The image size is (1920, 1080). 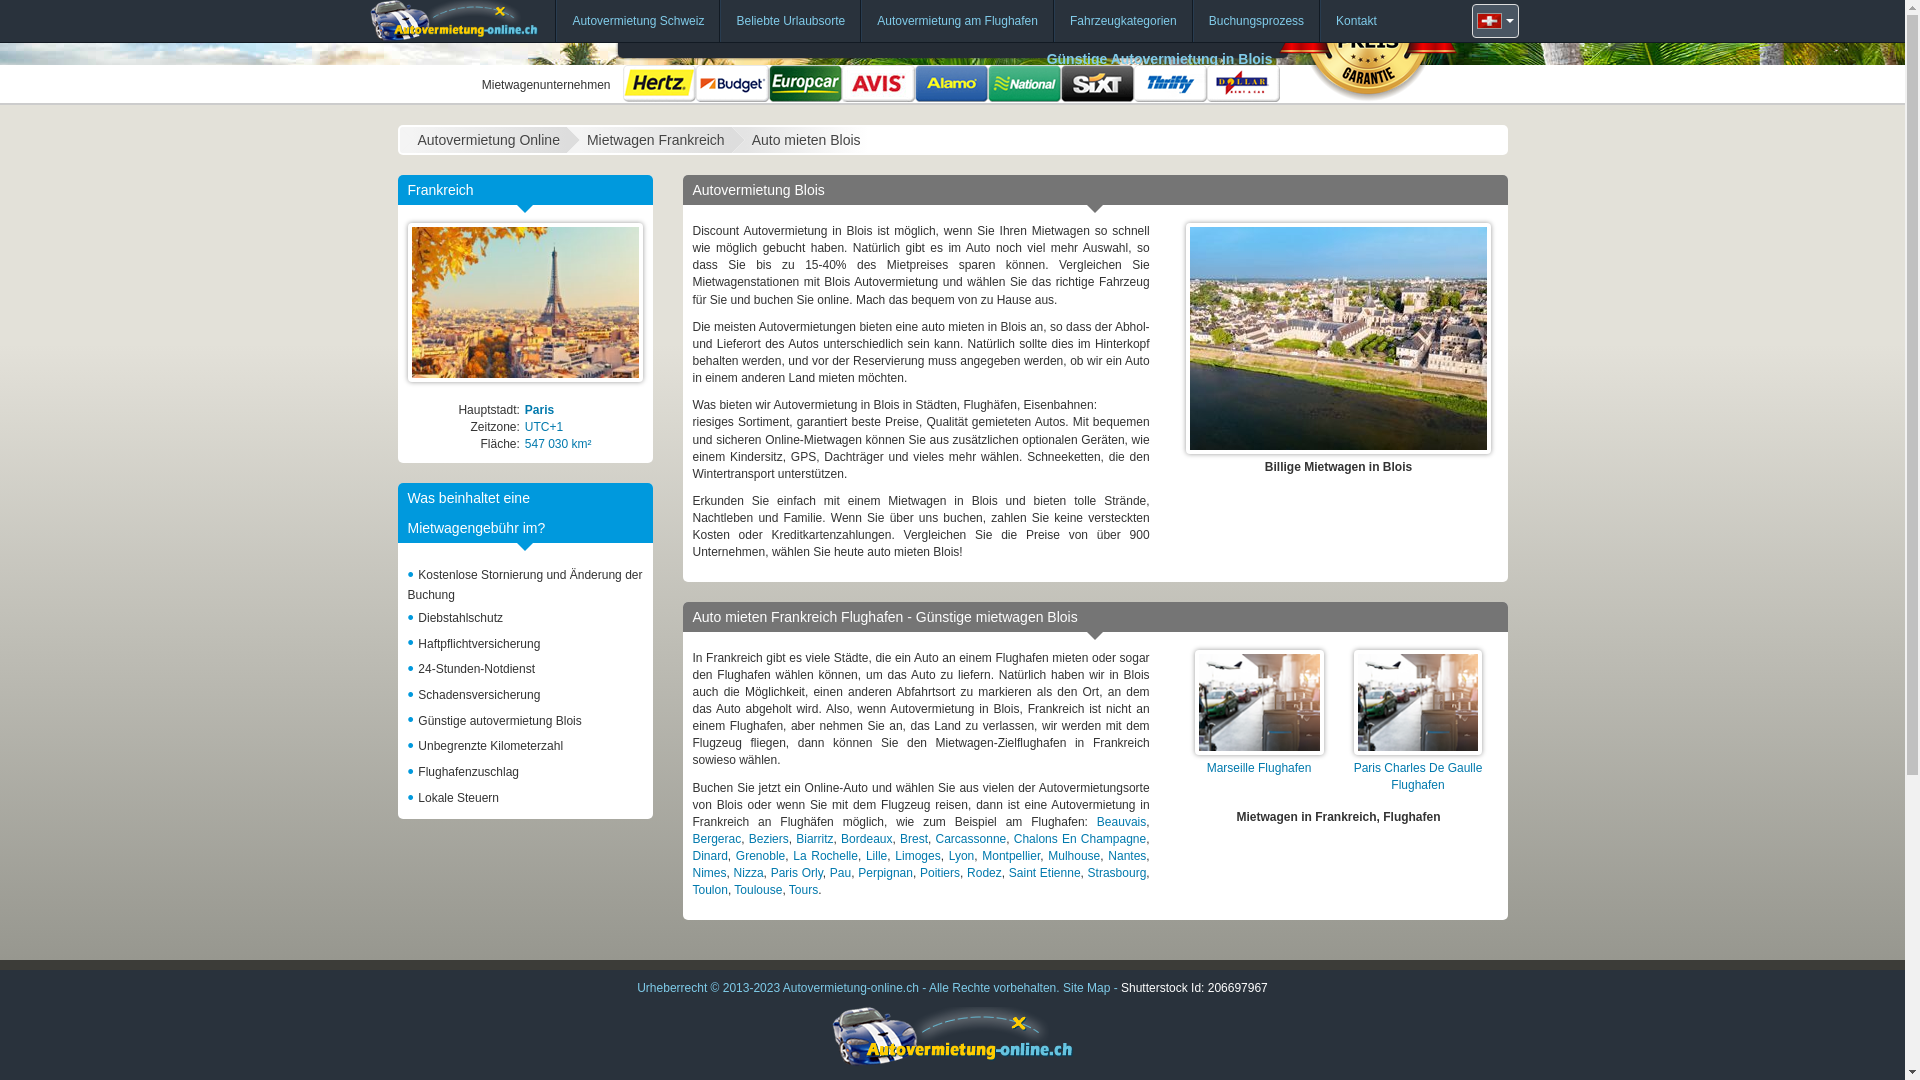 I want to click on Montpellier, so click(x=1011, y=856).